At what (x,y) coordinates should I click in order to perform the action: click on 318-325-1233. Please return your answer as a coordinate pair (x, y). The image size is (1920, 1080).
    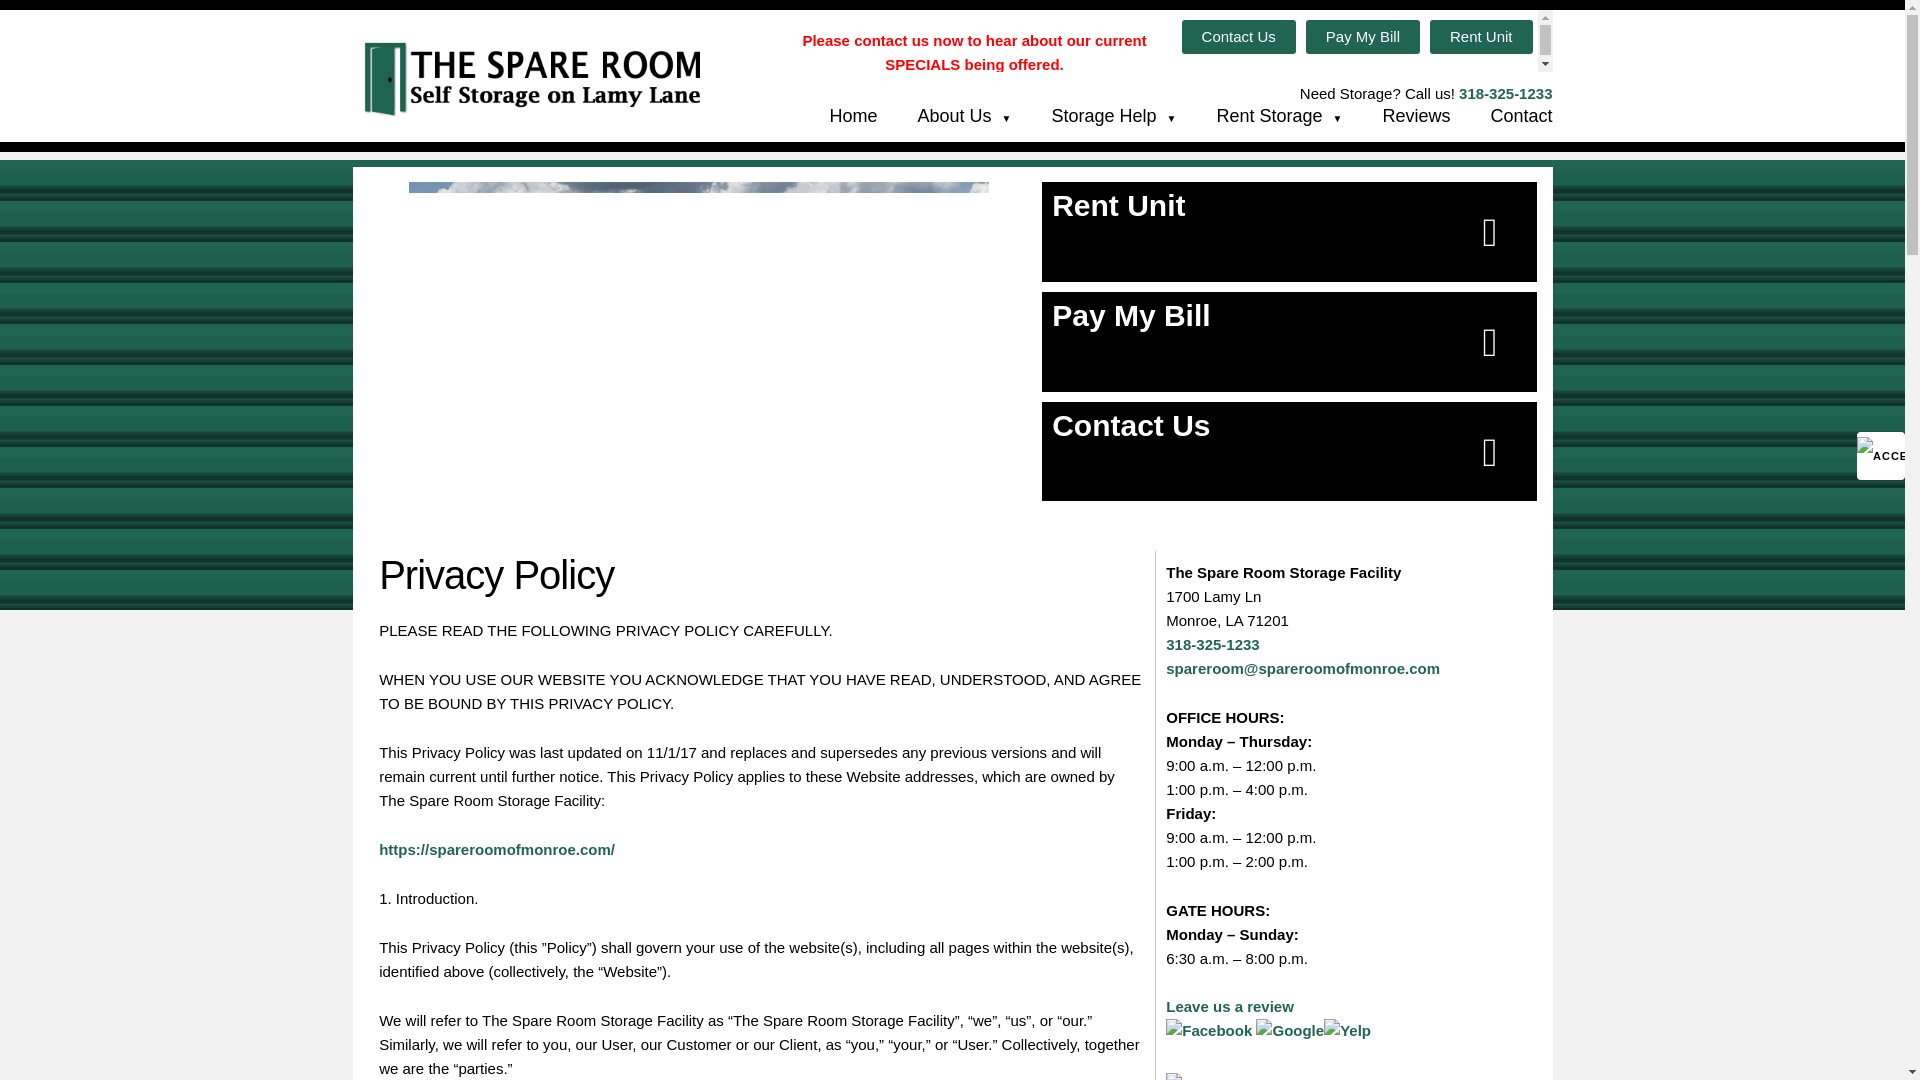
    Looking at the image, I should click on (1505, 93).